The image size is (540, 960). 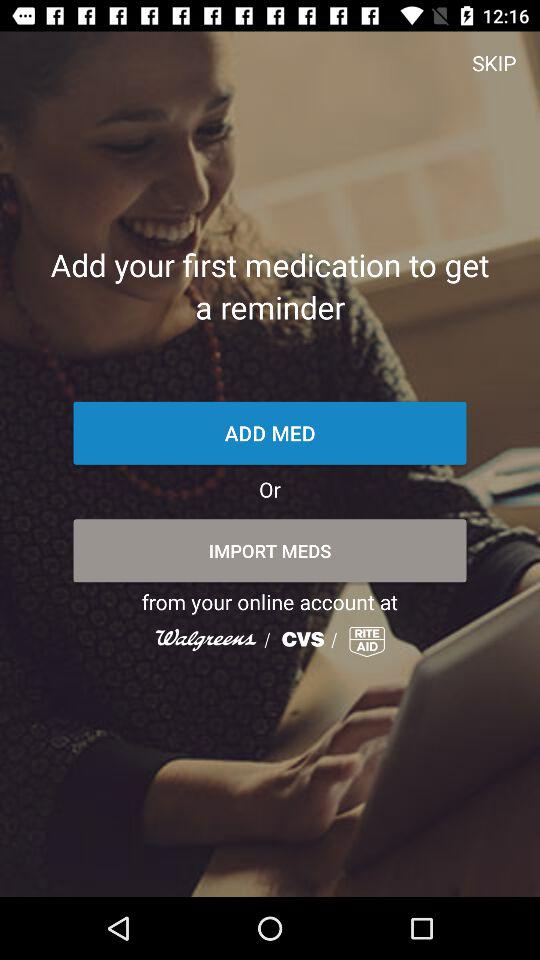 I want to click on launch the icon at the top right corner, so click(x=494, y=62).